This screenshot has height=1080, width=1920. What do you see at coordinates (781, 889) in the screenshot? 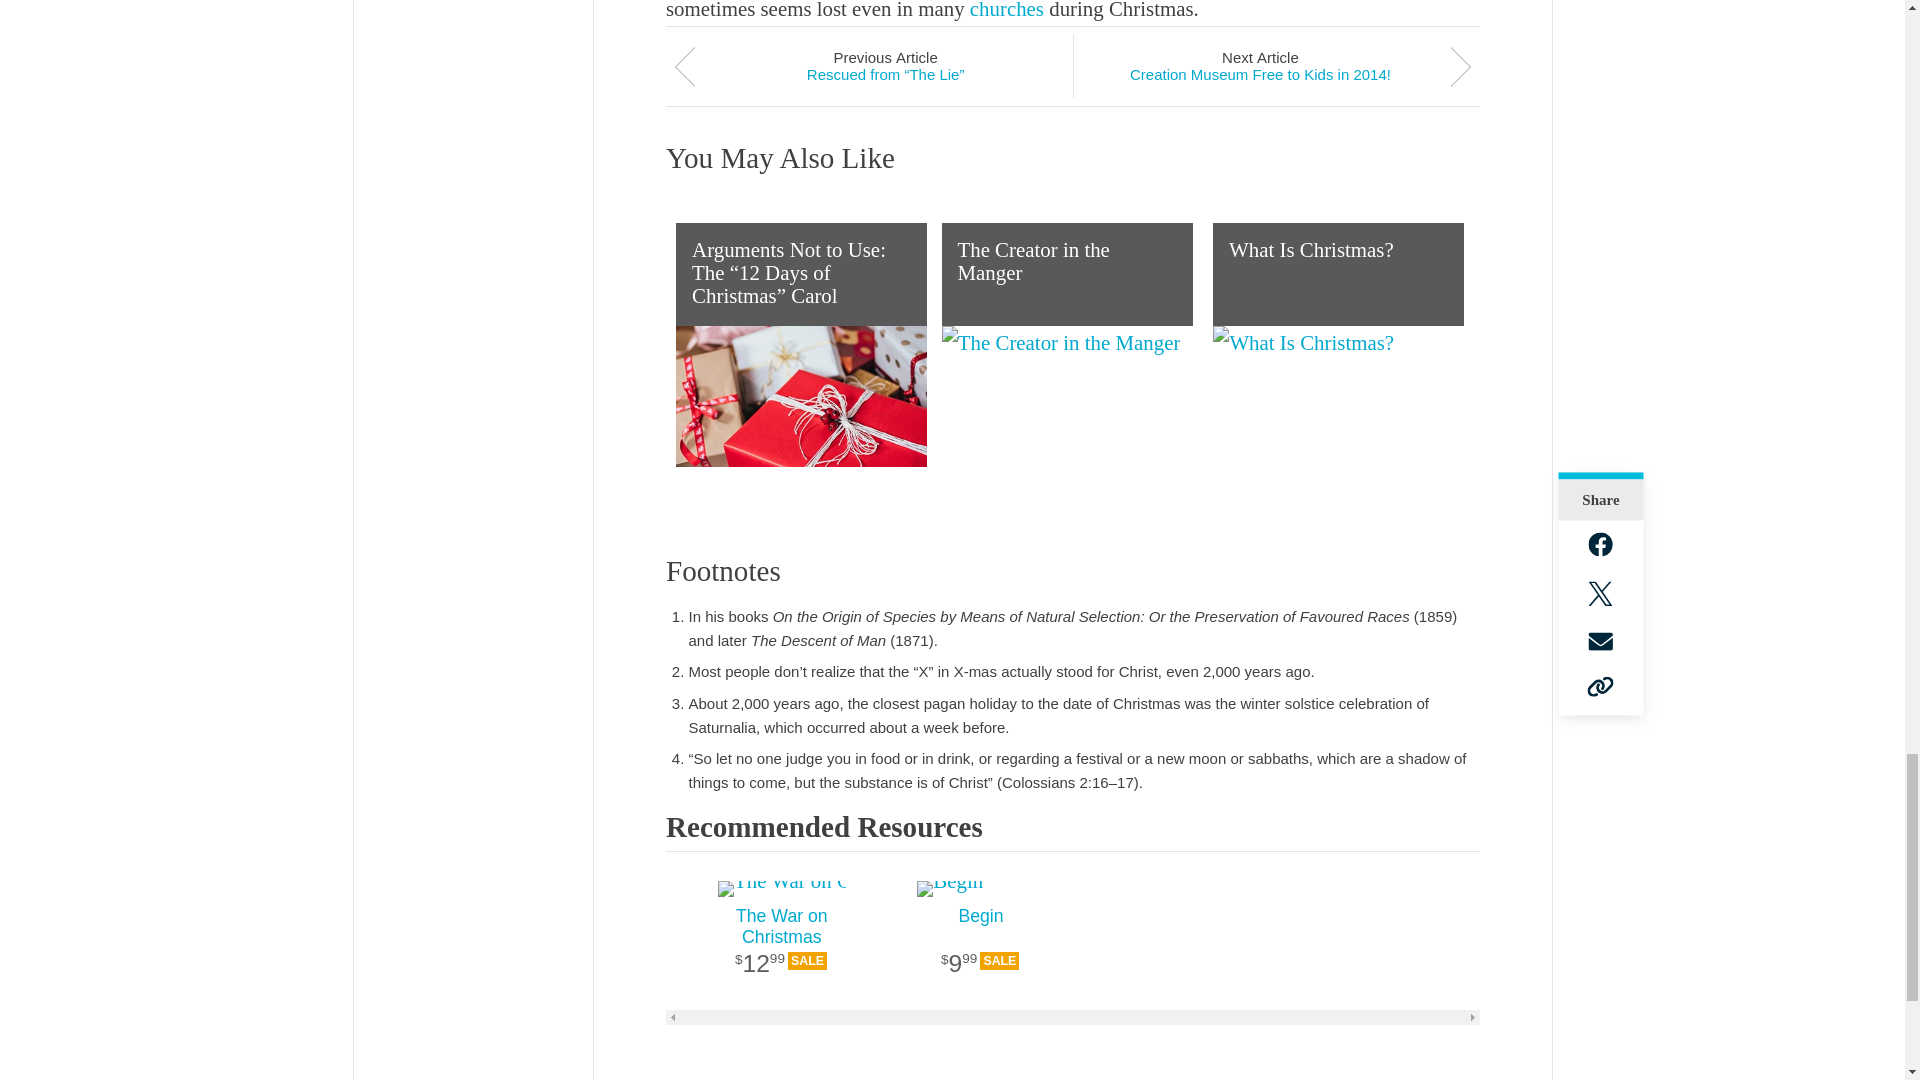
I see `The War on Christmas` at bounding box center [781, 889].